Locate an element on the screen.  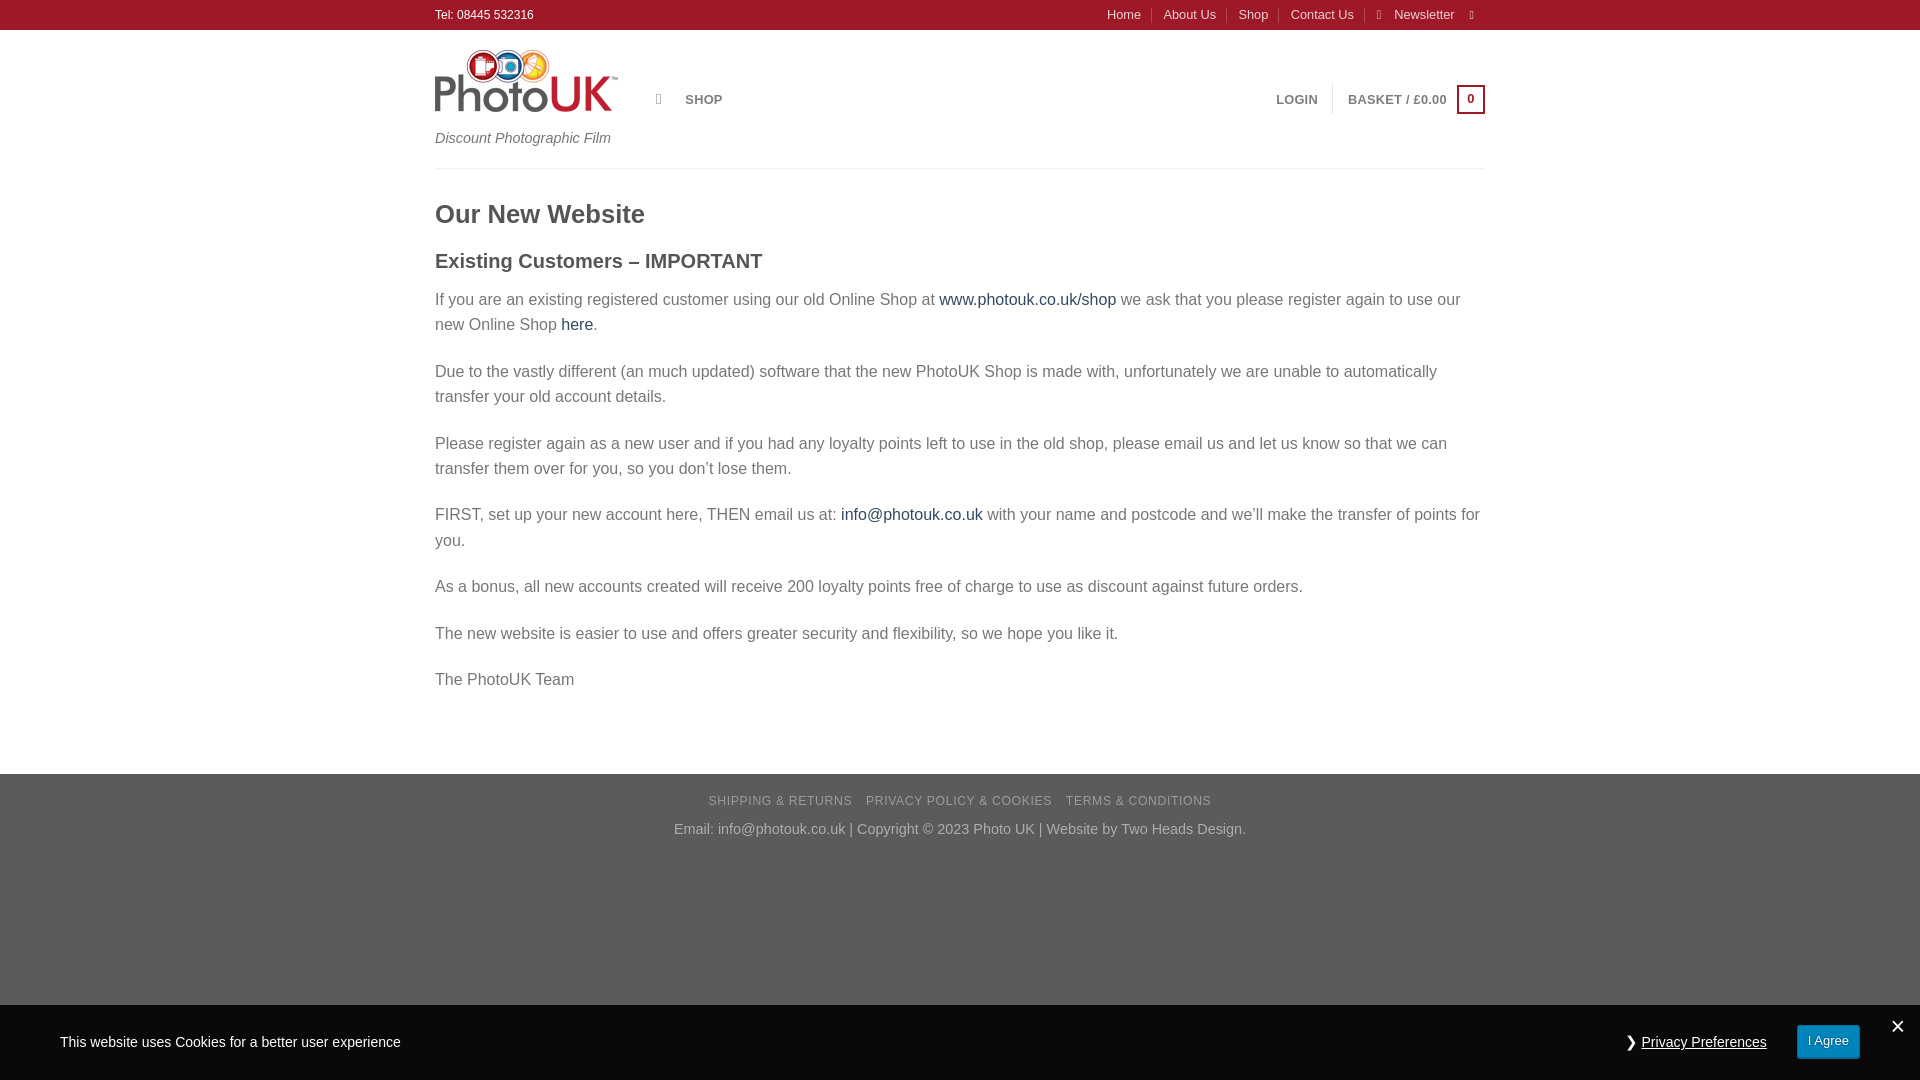
Newsletter is located at coordinates (1414, 15).